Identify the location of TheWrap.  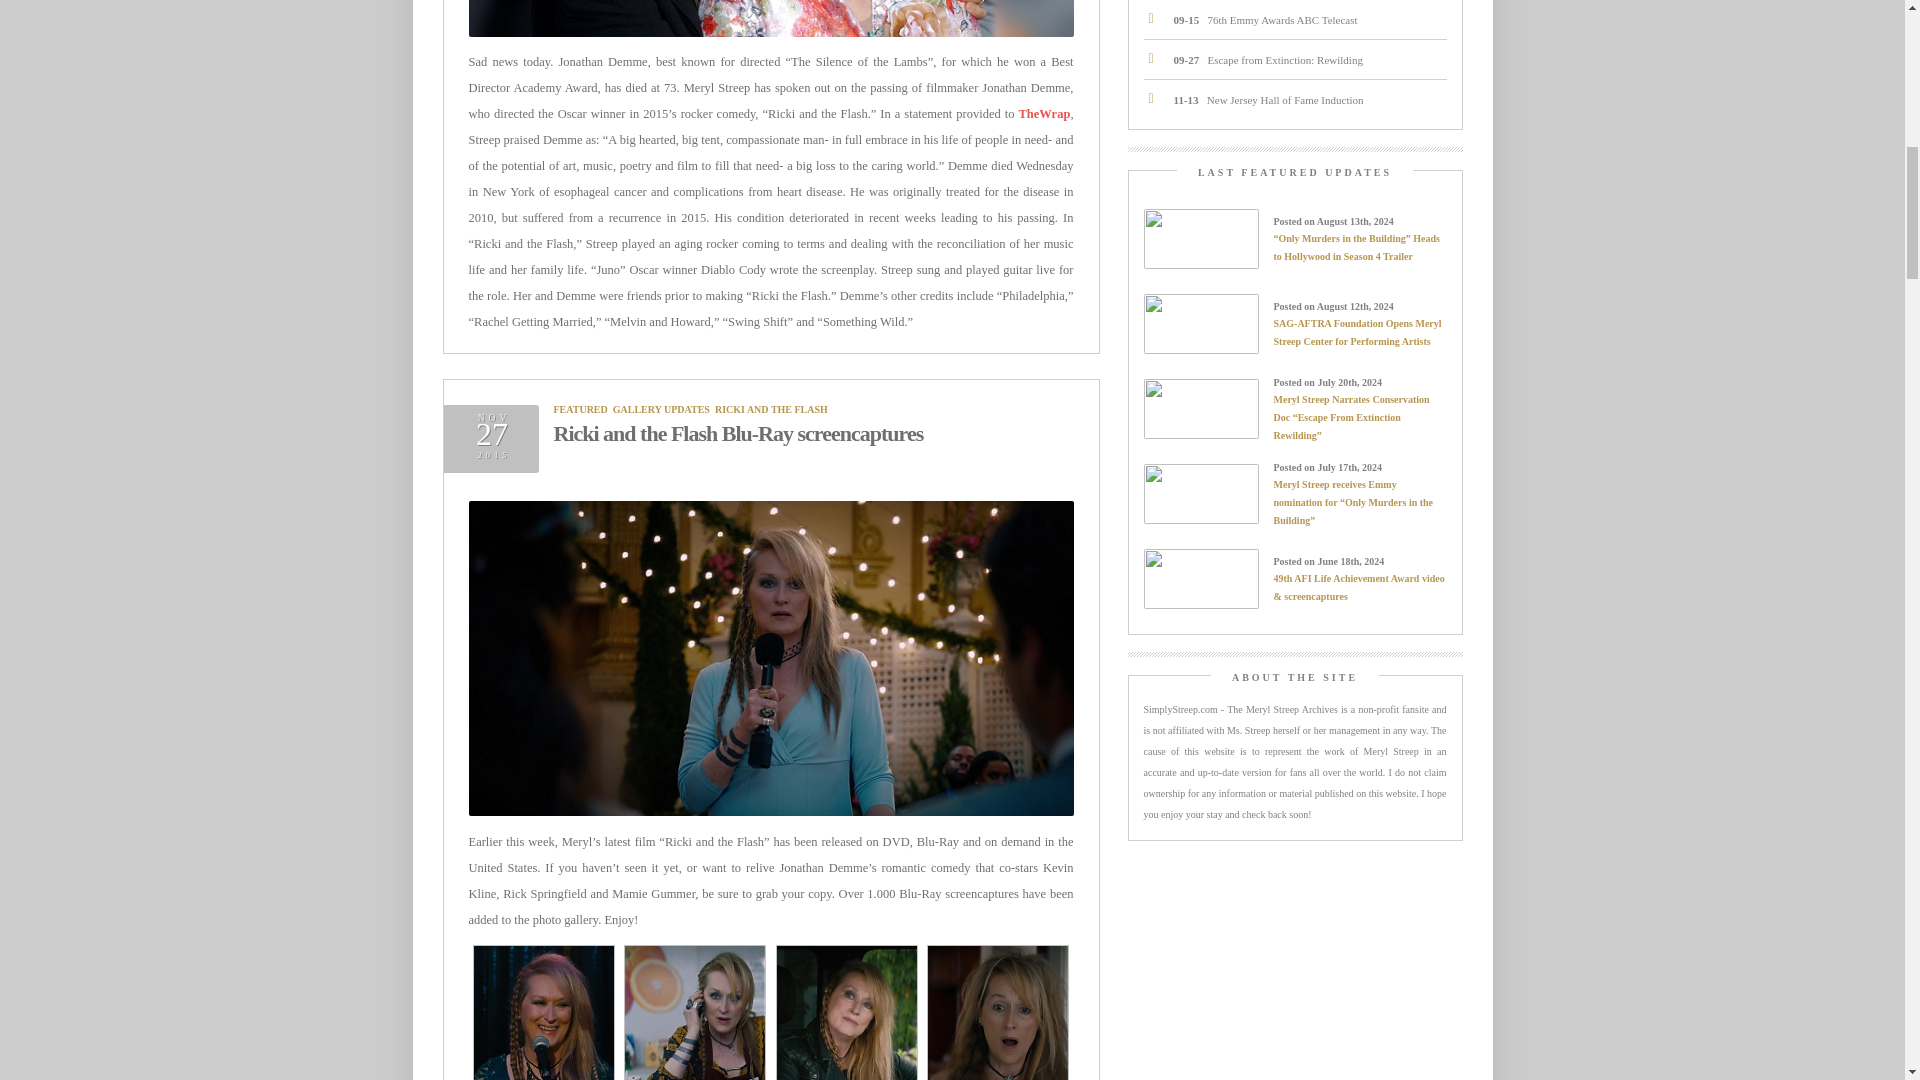
(1043, 113).